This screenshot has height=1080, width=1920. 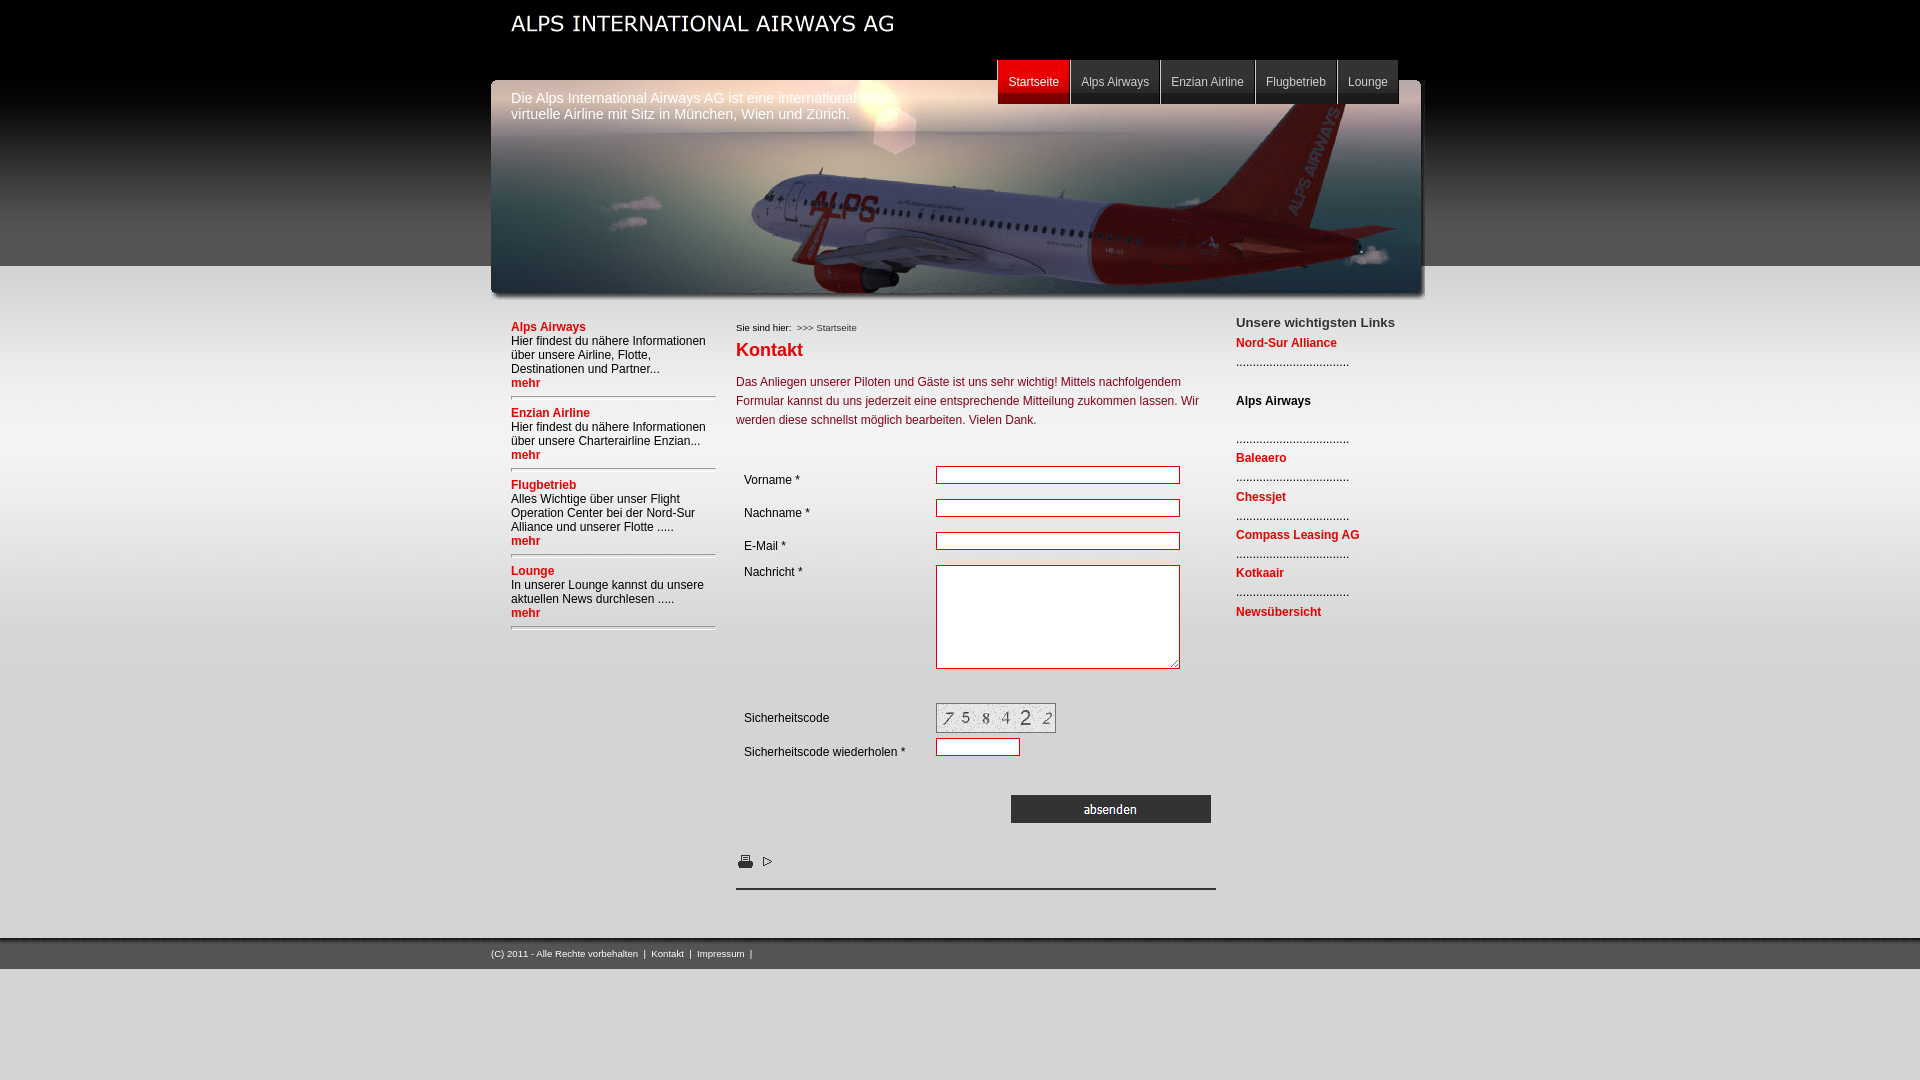 What do you see at coordinates (1115, 82) in the screenshot?
I see `Alps Airways` at bounding box center [1115, 82].